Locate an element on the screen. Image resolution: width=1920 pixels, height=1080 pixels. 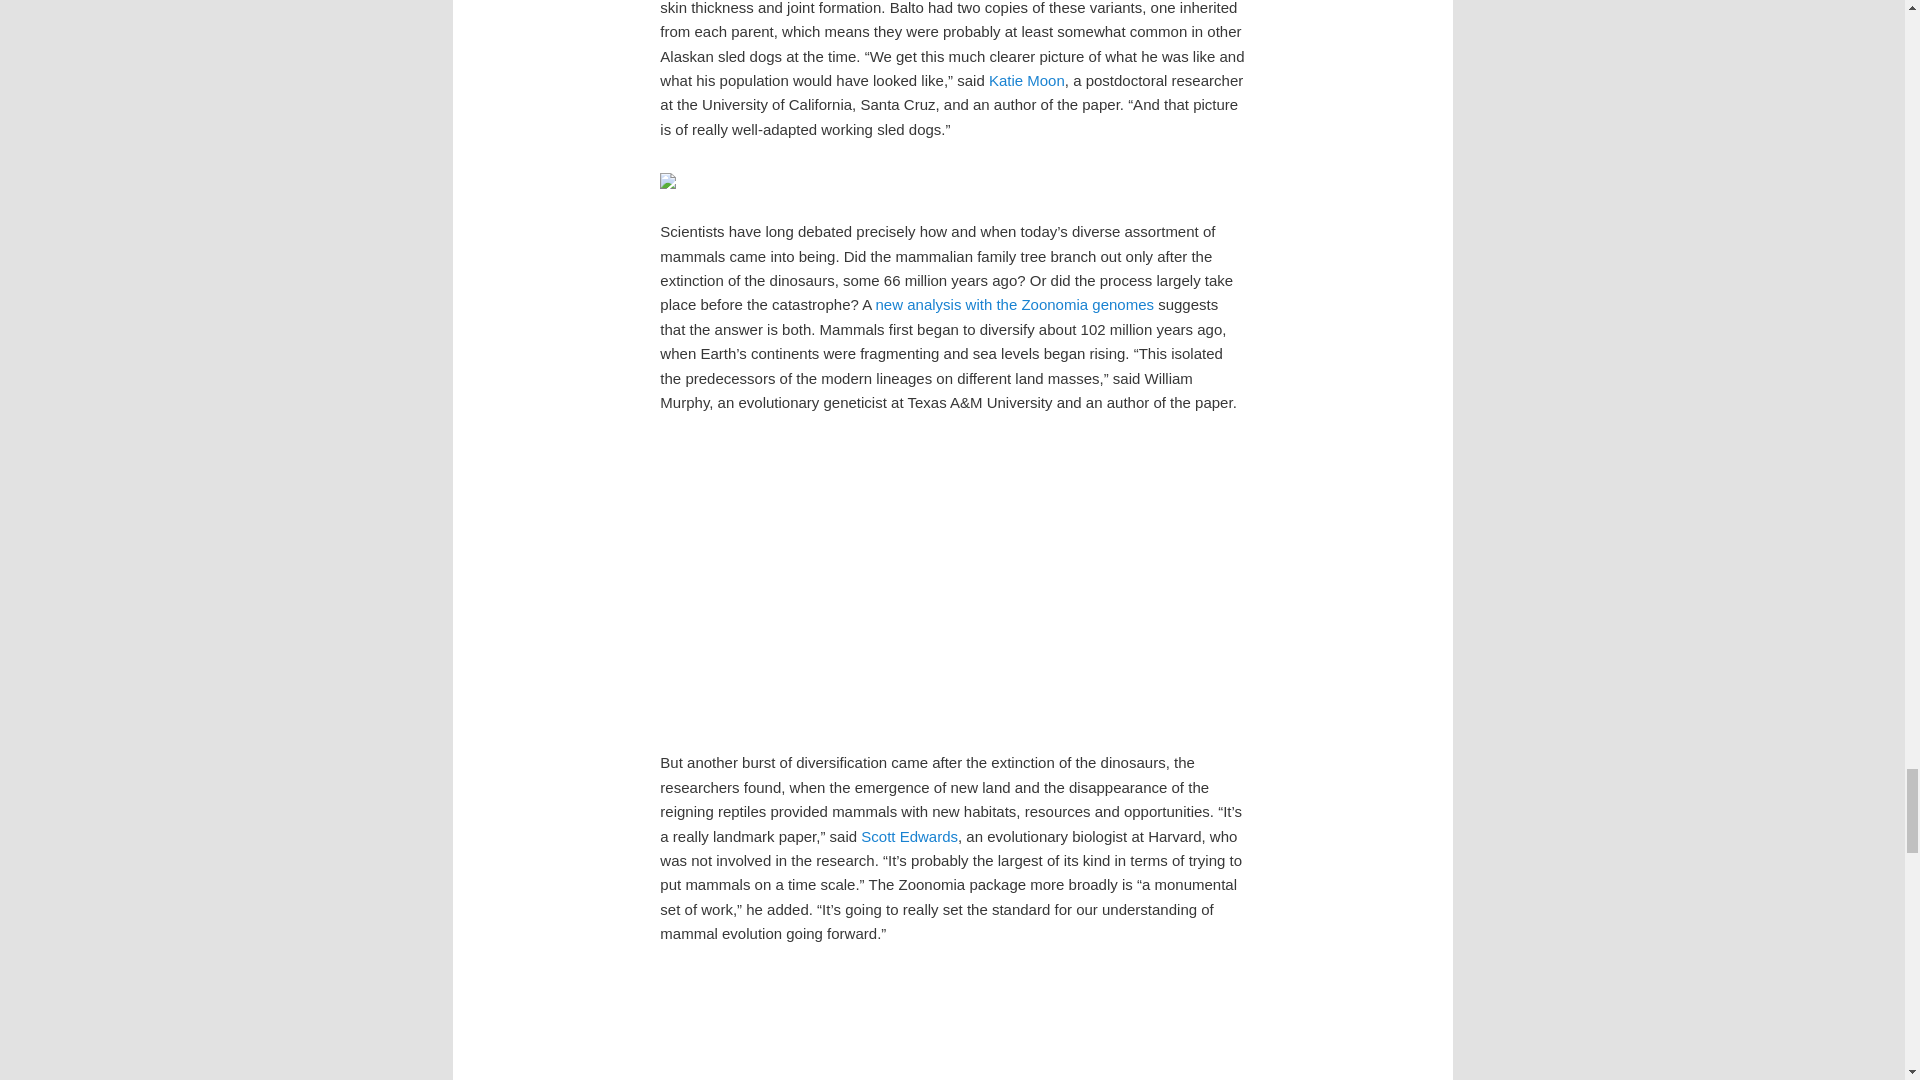
NPR embedded audio player is located at coordinates (952, 580).